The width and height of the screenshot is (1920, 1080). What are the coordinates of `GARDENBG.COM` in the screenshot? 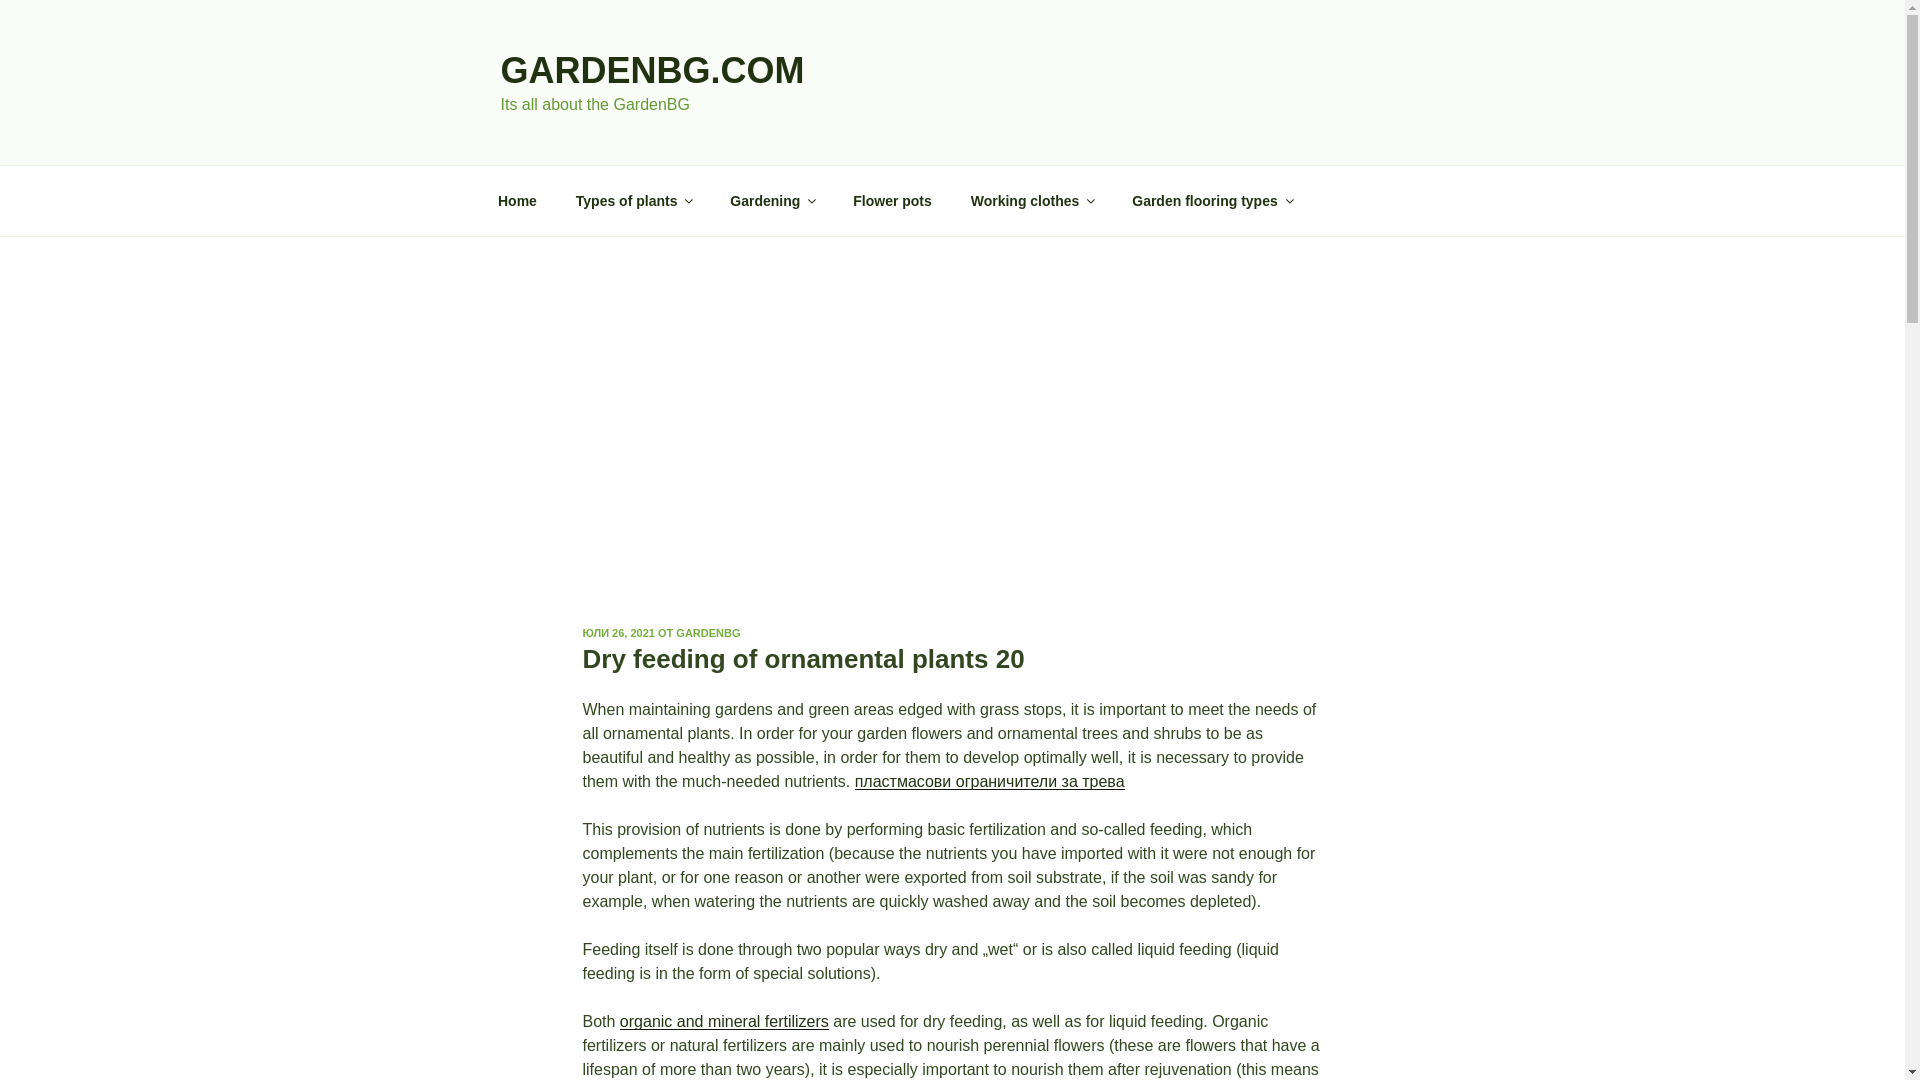 It's located at (652, 70).